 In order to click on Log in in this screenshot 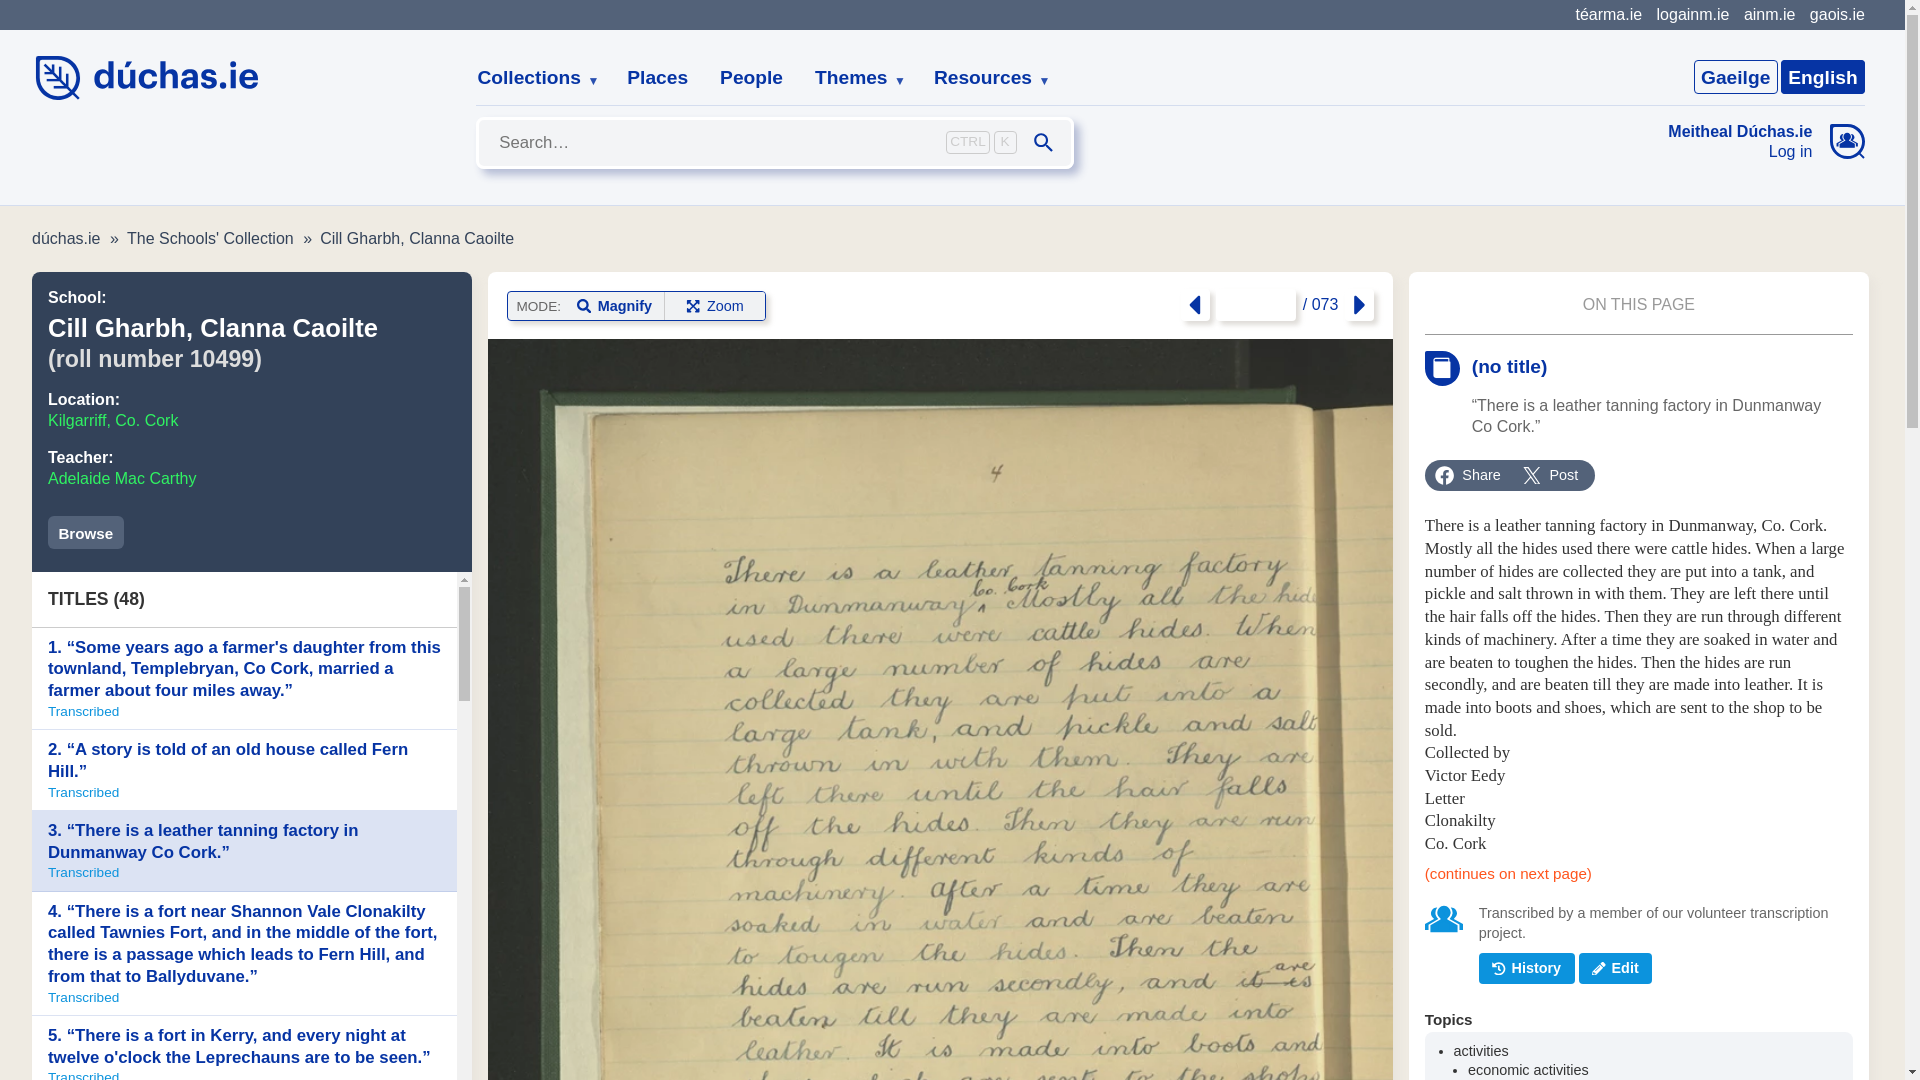, I will do `click(1740, 151)`.